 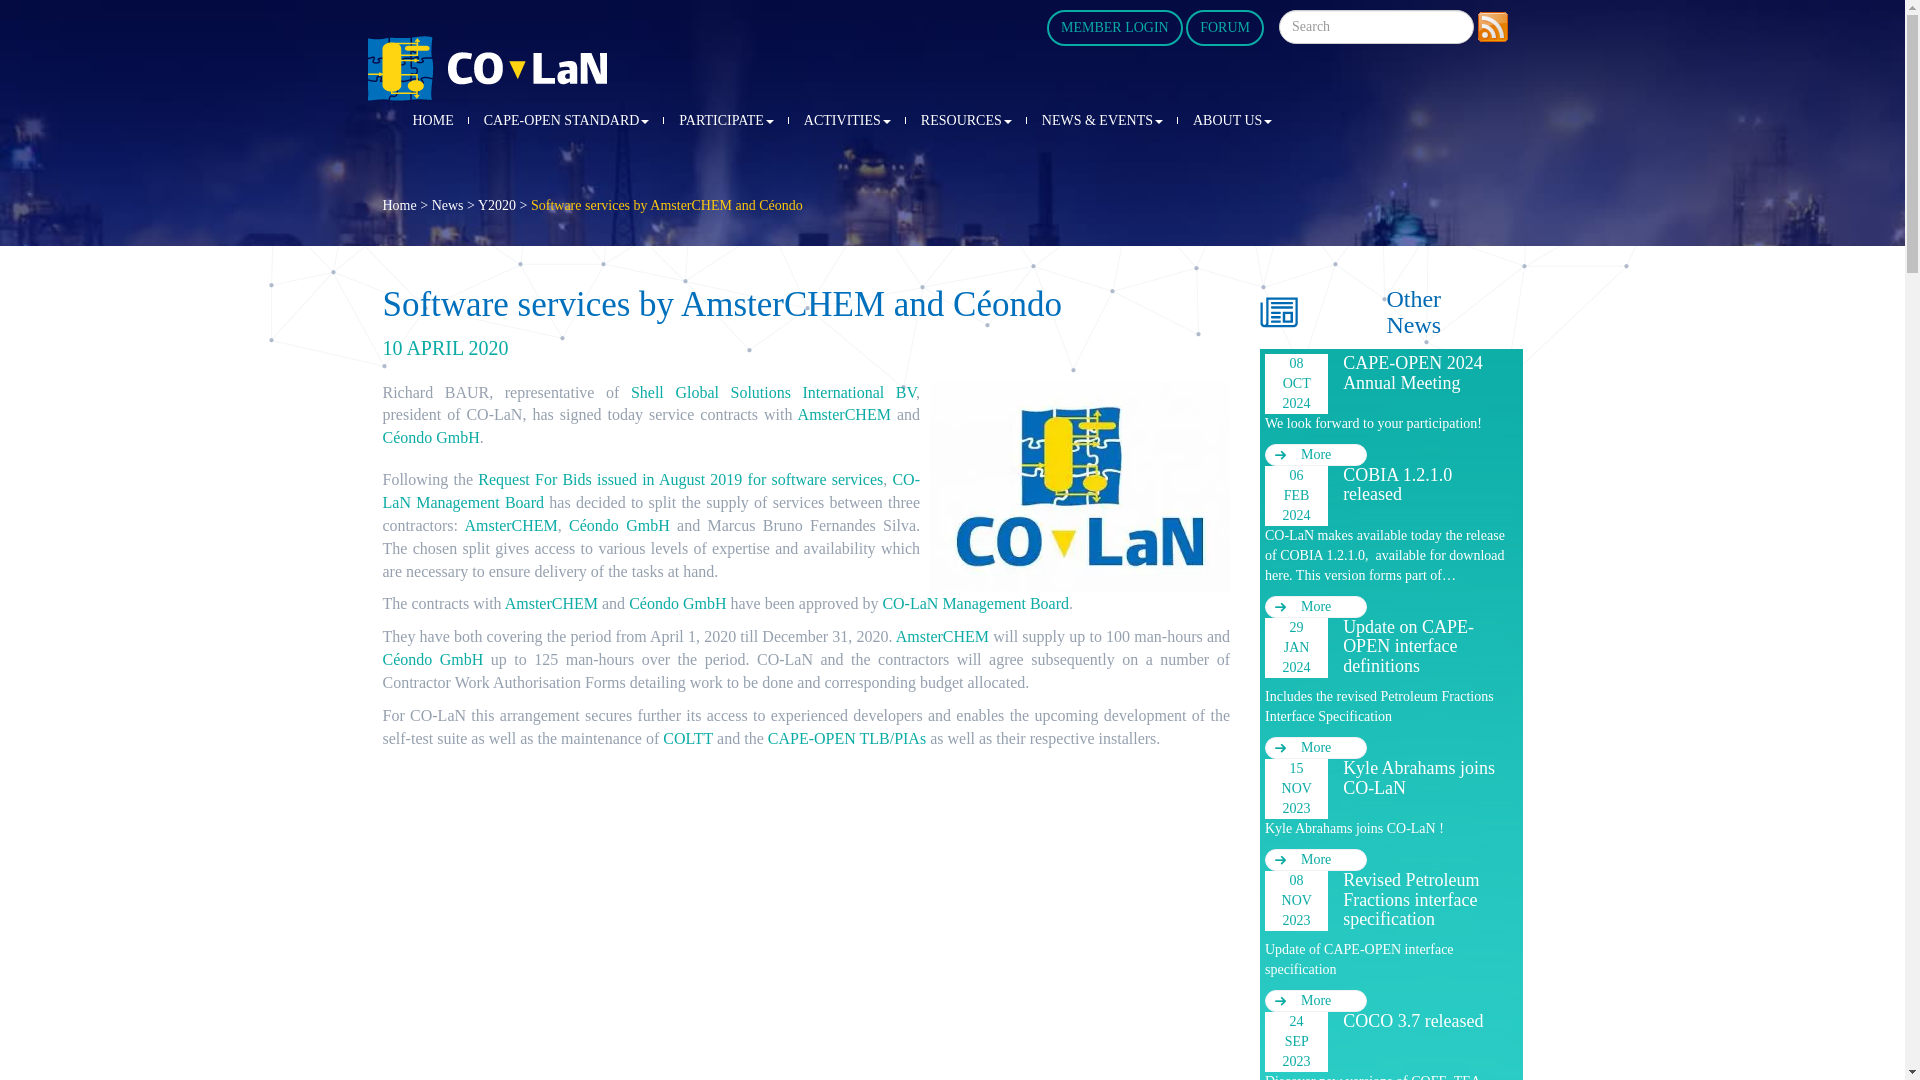 I want to click on HOME, so click(x=432, y=121).